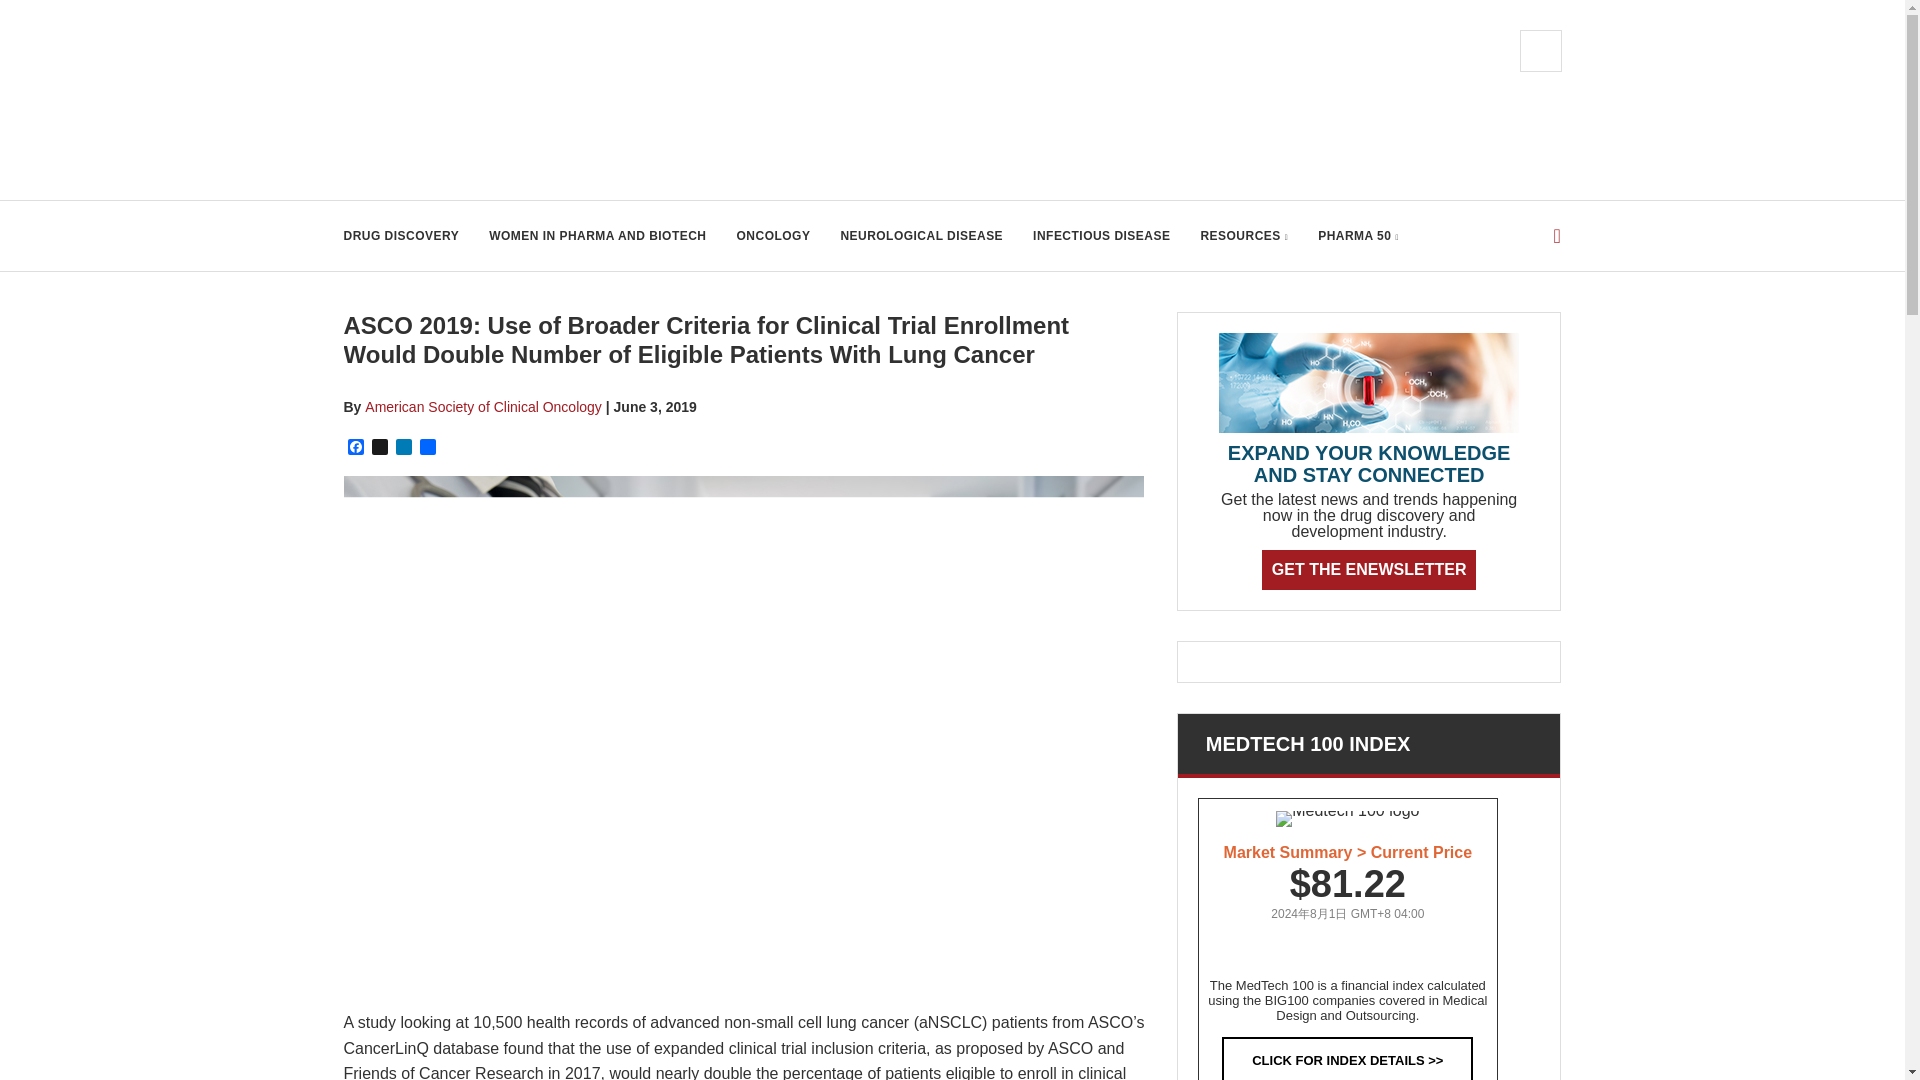 The image size is (1920, 1080). What do you see at coordinates (402, 236) in the screenshot?
I see `DRUG DISCOVERY` at bounding box center [402, 236].